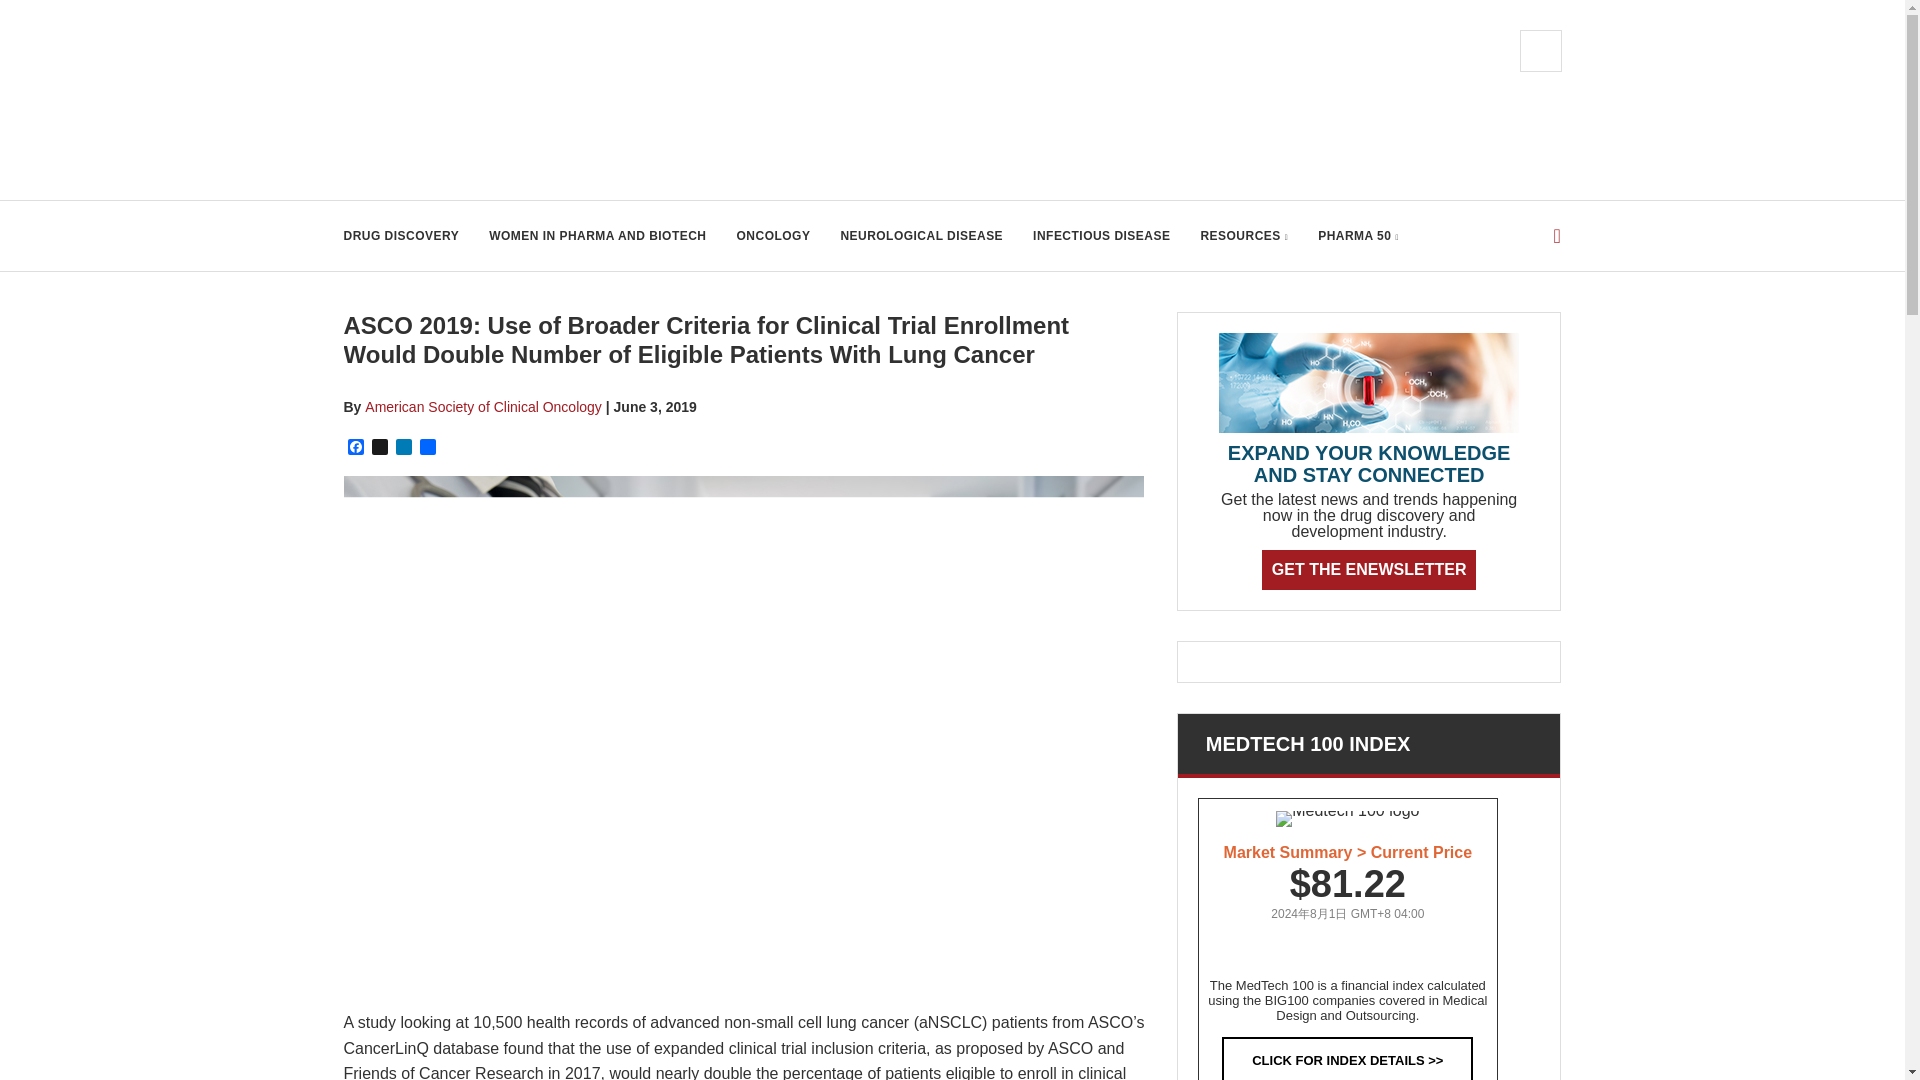 The image size is (1920, 1080). What do you see at coordinates (402, 236) in the screenshot?
I see `DRUG DISCOVERY` at bounding box center [402, 236].